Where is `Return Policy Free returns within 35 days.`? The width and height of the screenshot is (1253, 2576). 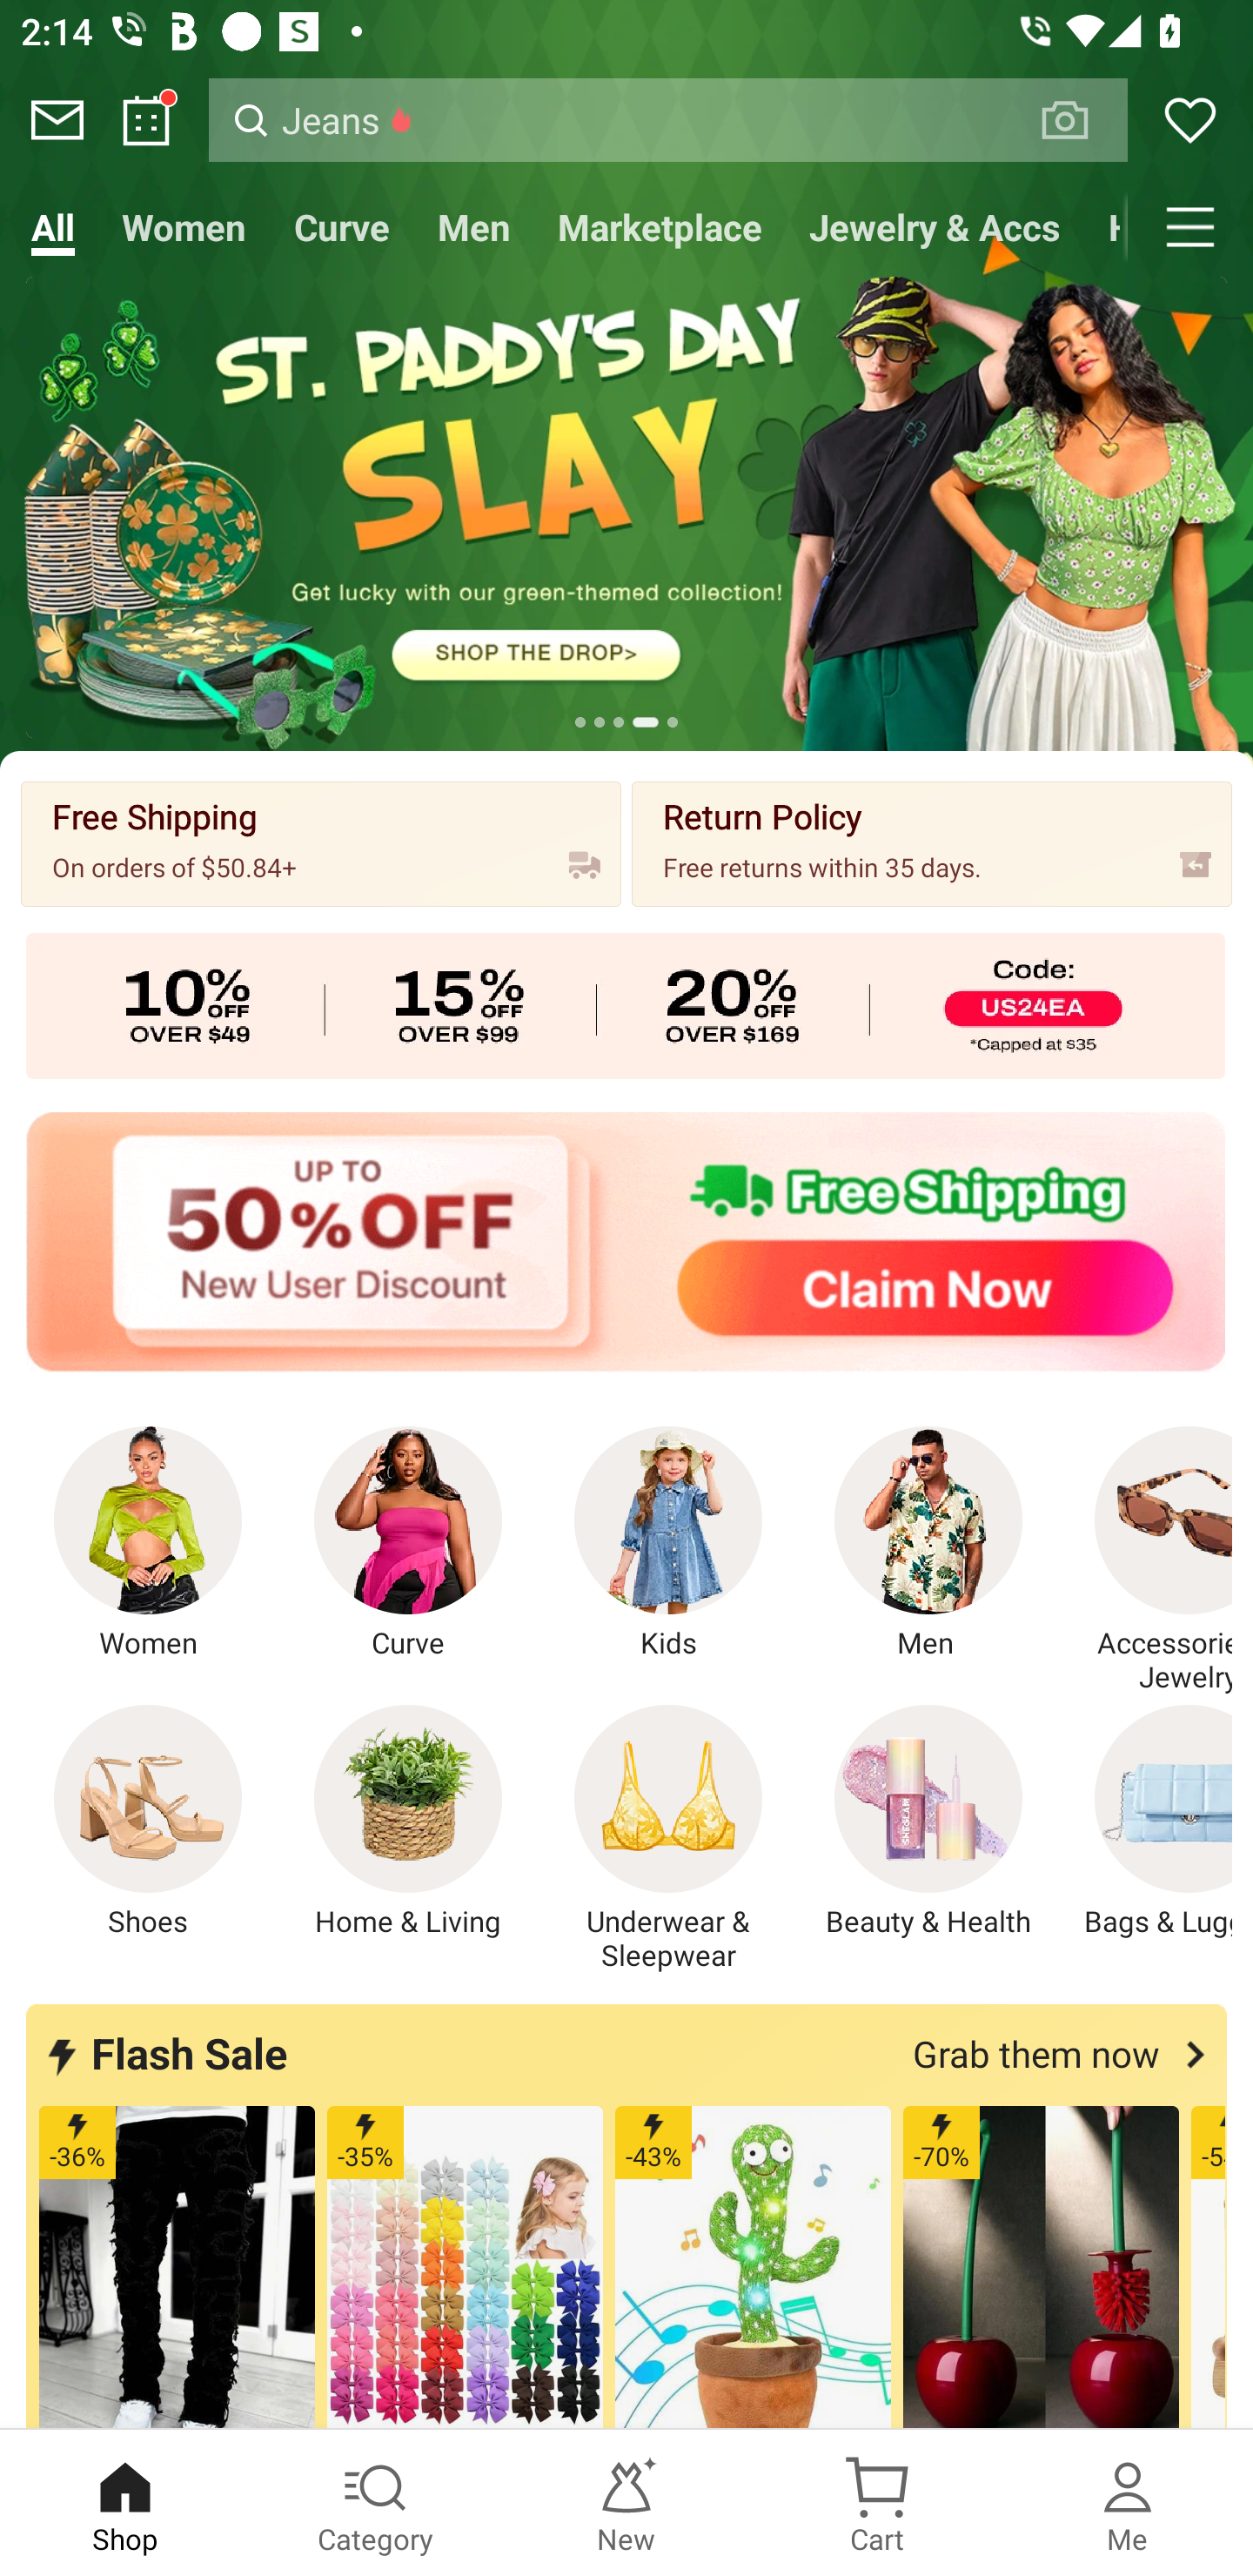 Return Policy Free returns within 35 days. is located at coordinates (931, 842).